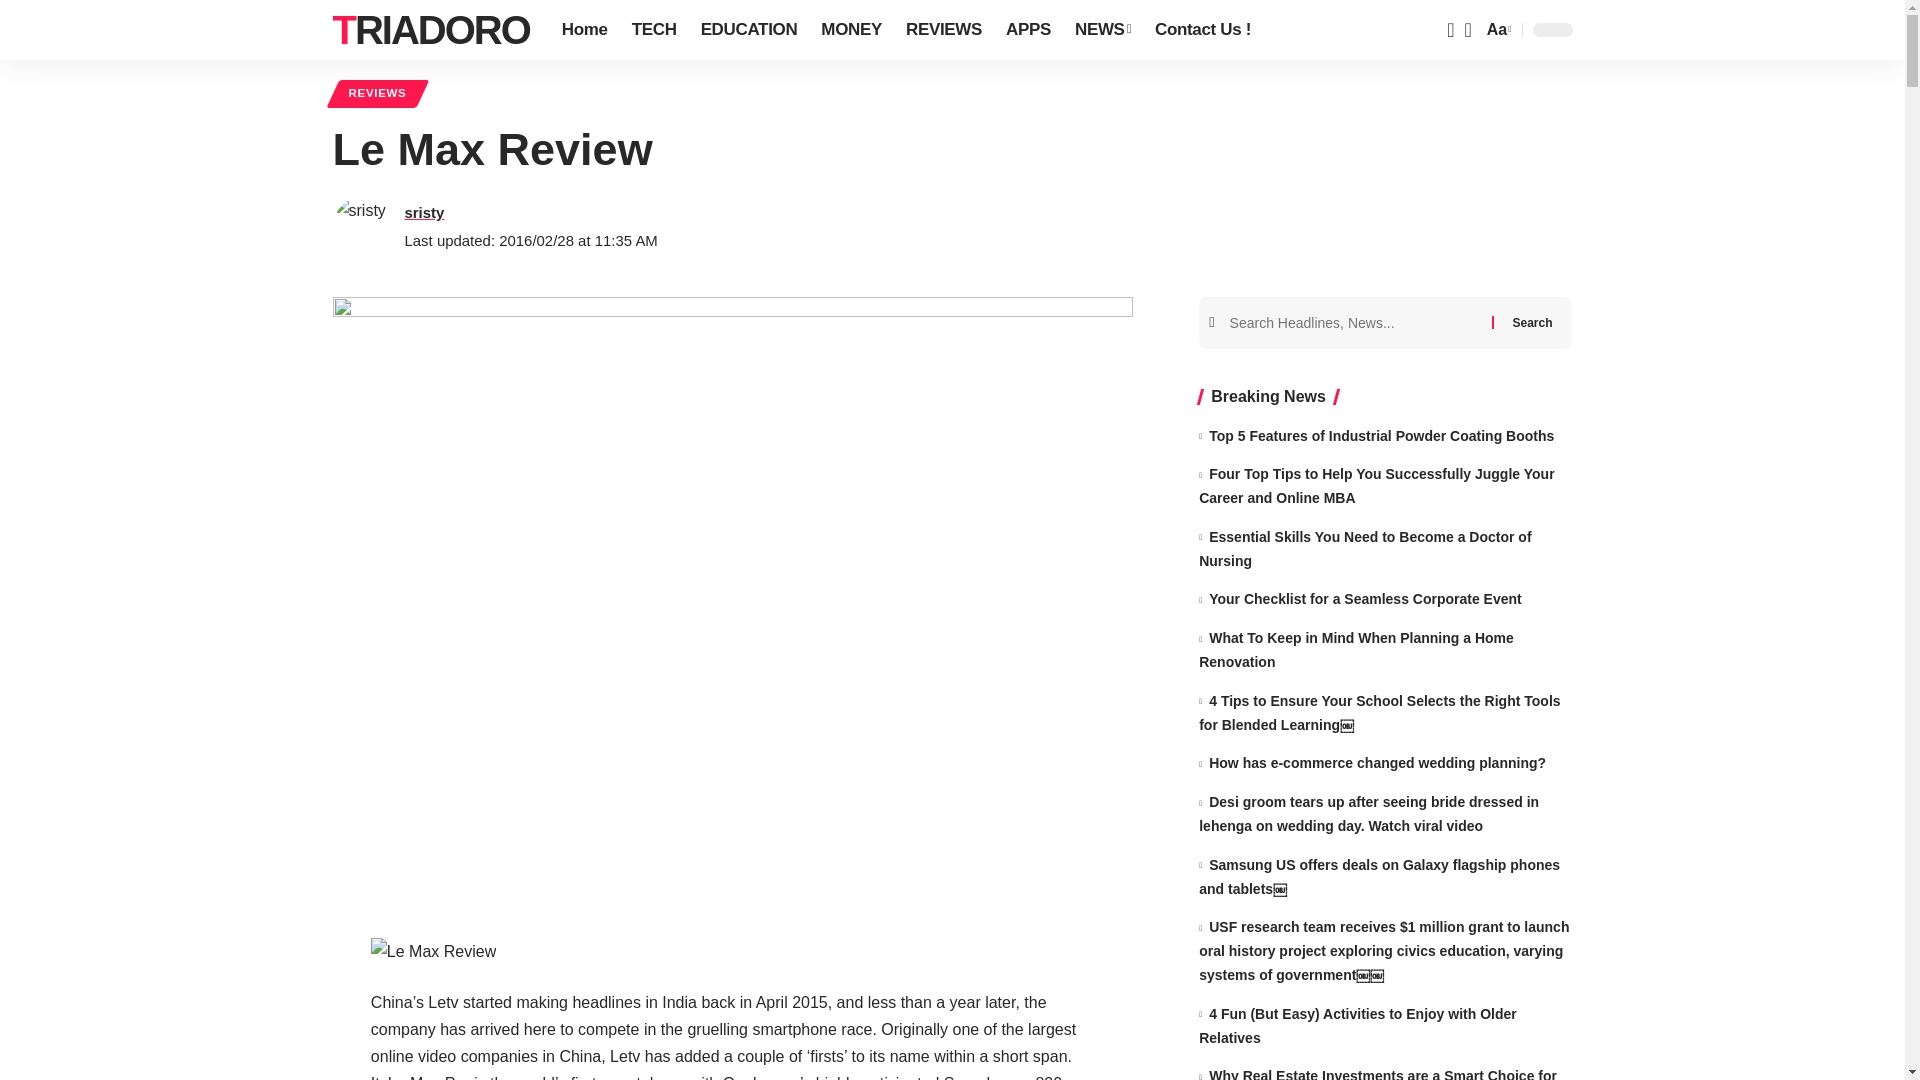  What do you see at coordinates (654, 30) in the screenshot?
I see `TECH` at bounding box center [654, 30].